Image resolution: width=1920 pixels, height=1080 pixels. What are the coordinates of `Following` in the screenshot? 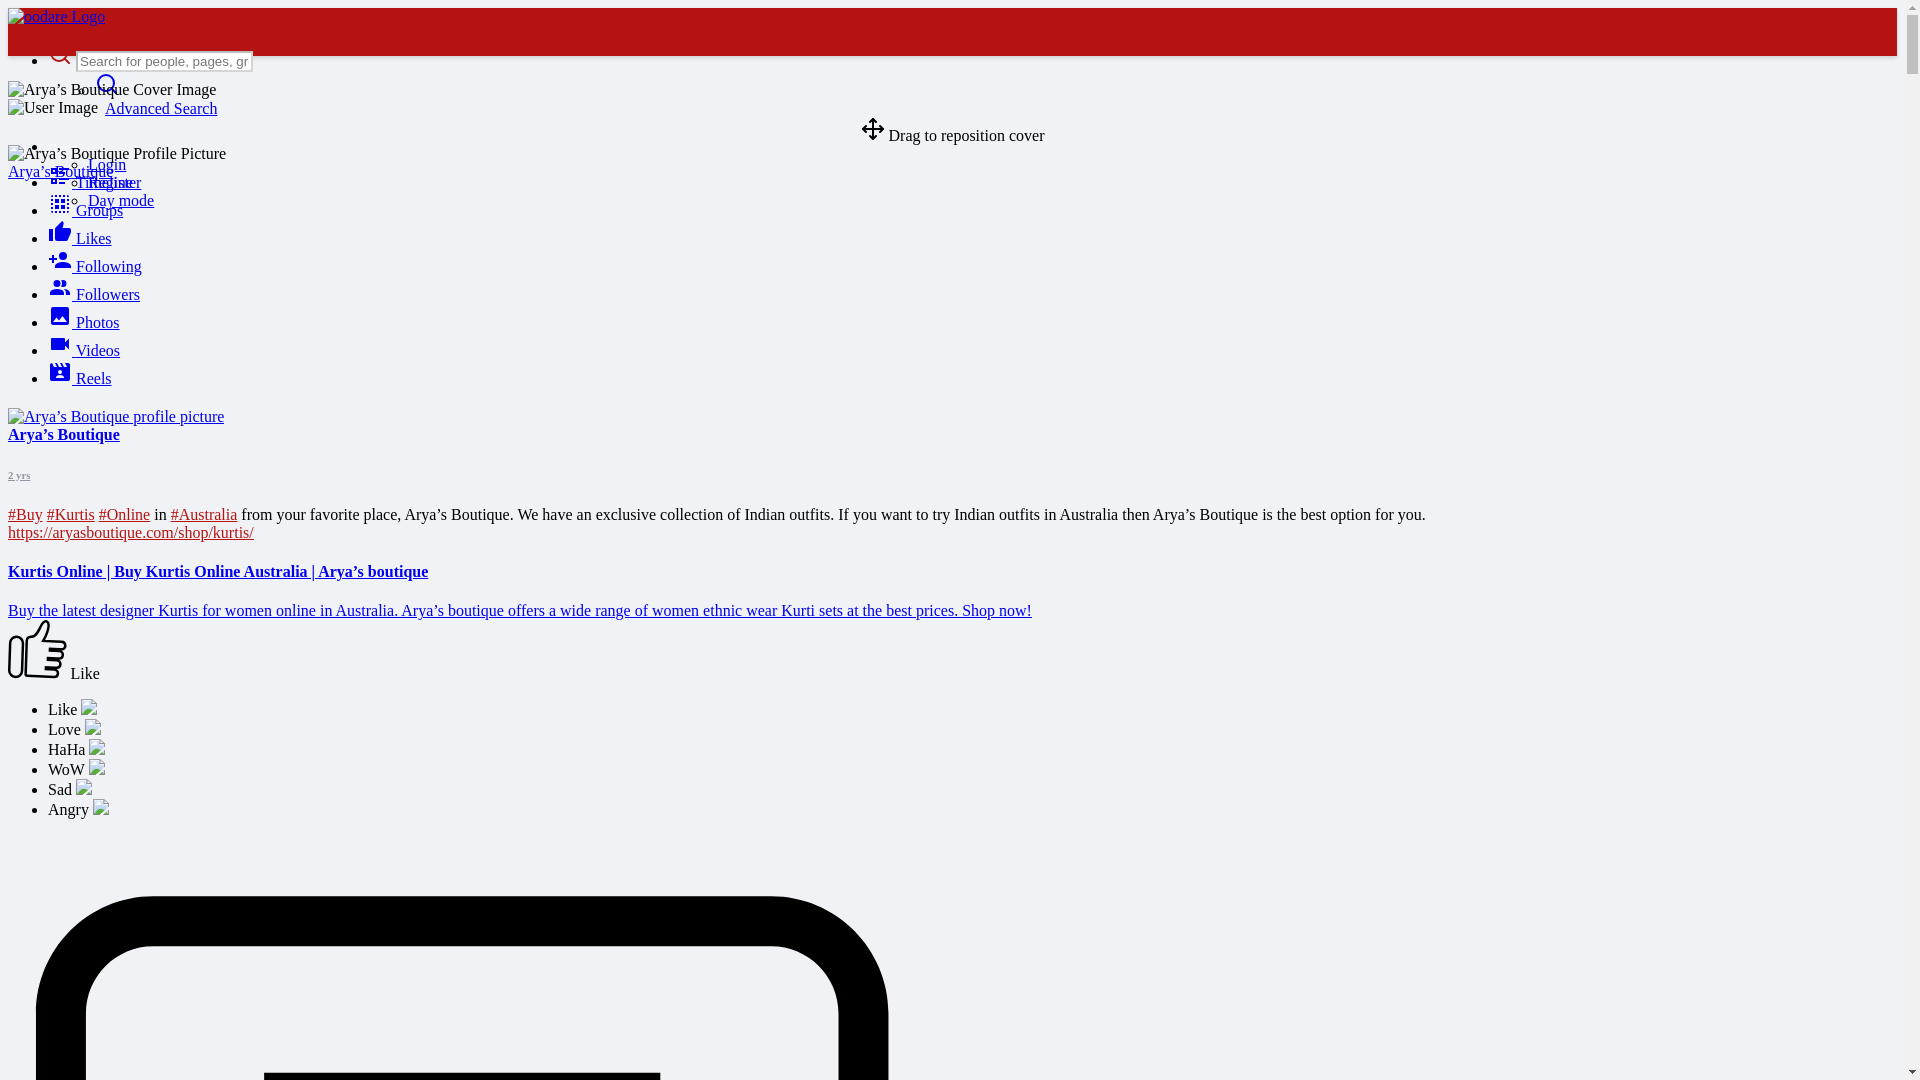 It's located at (95, 266).